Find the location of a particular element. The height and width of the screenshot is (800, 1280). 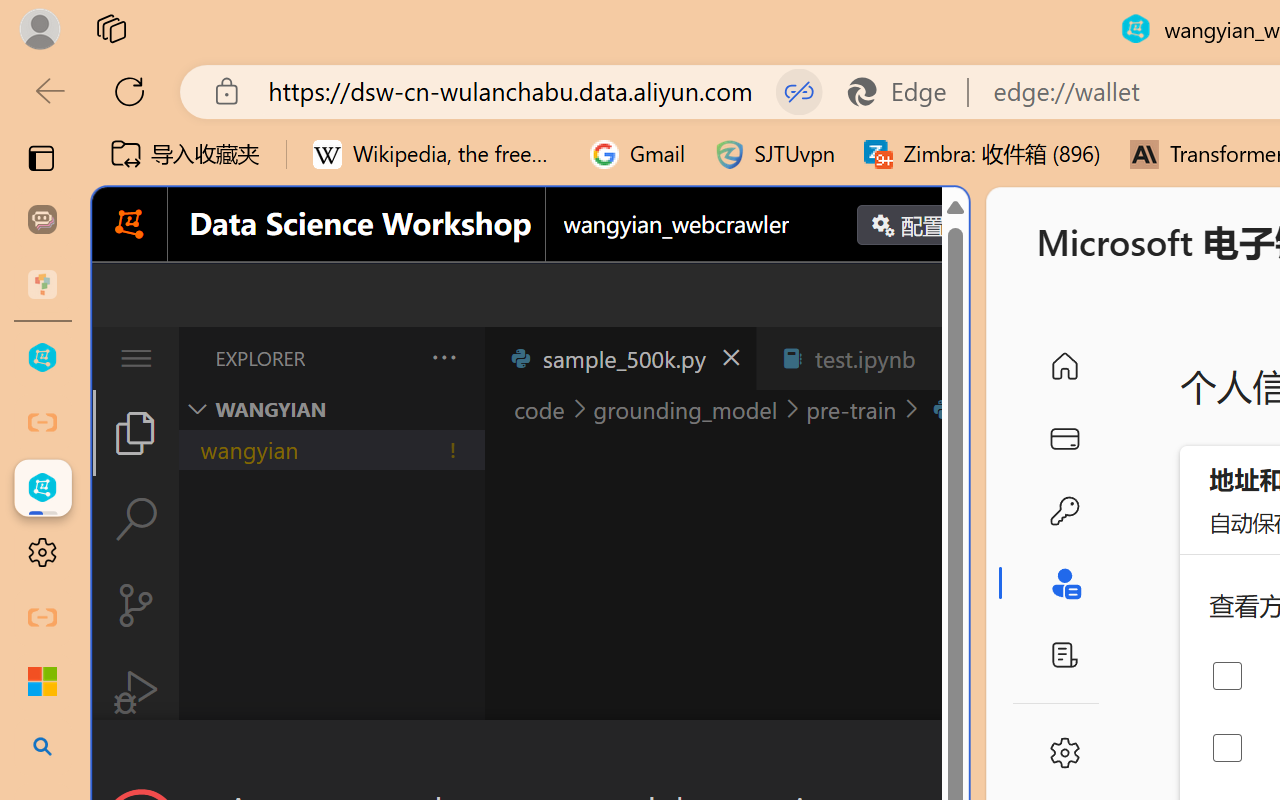

Views and More Actions... is located at coordinates (442, 357).